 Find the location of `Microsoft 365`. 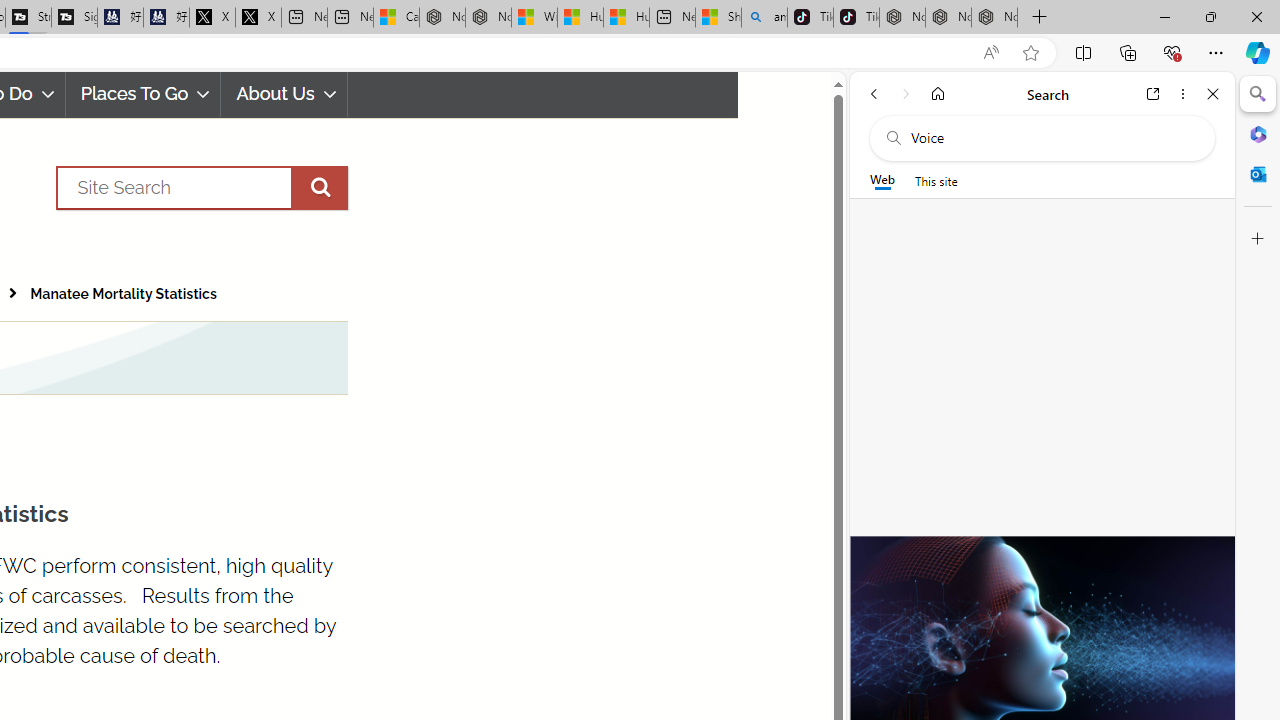

Microsoft 365 is located at coordinates (1258, 133).